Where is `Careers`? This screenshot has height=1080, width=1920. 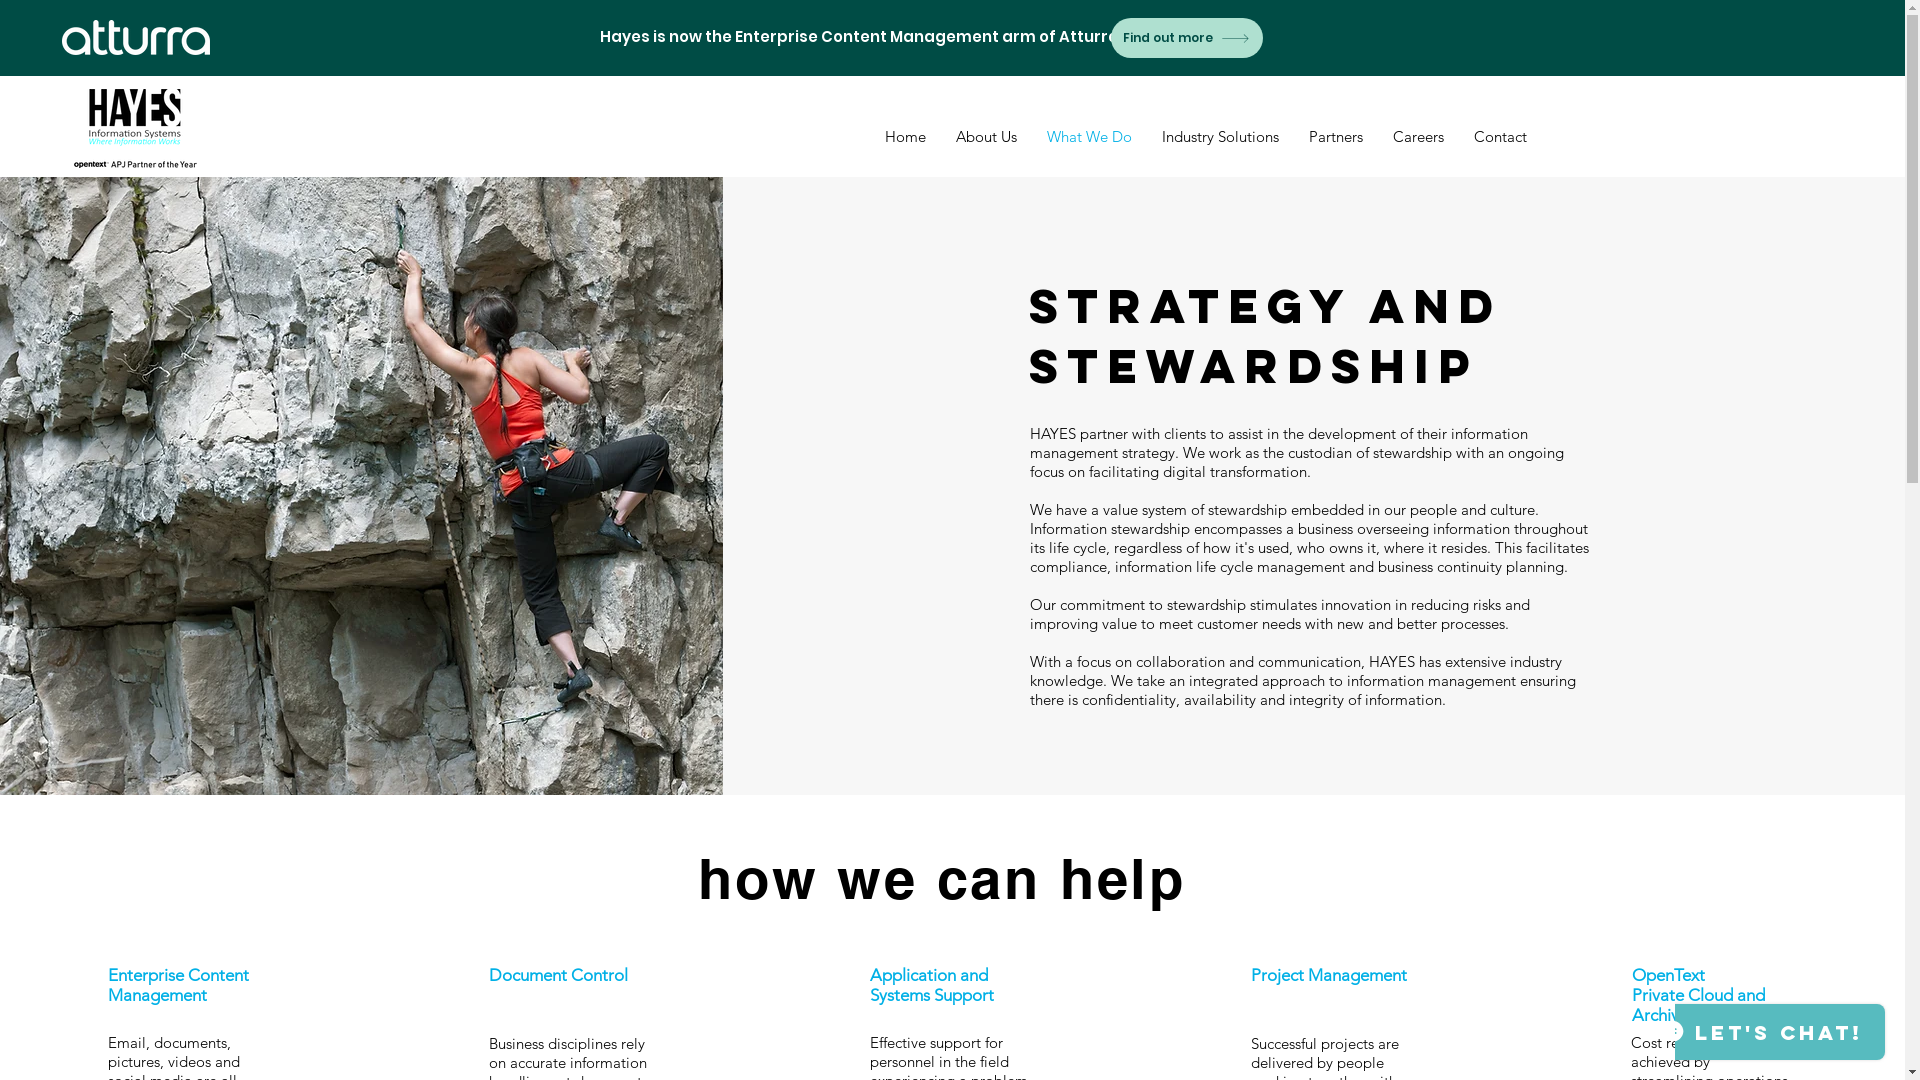 Careers is located at coordinates (1418, 137).